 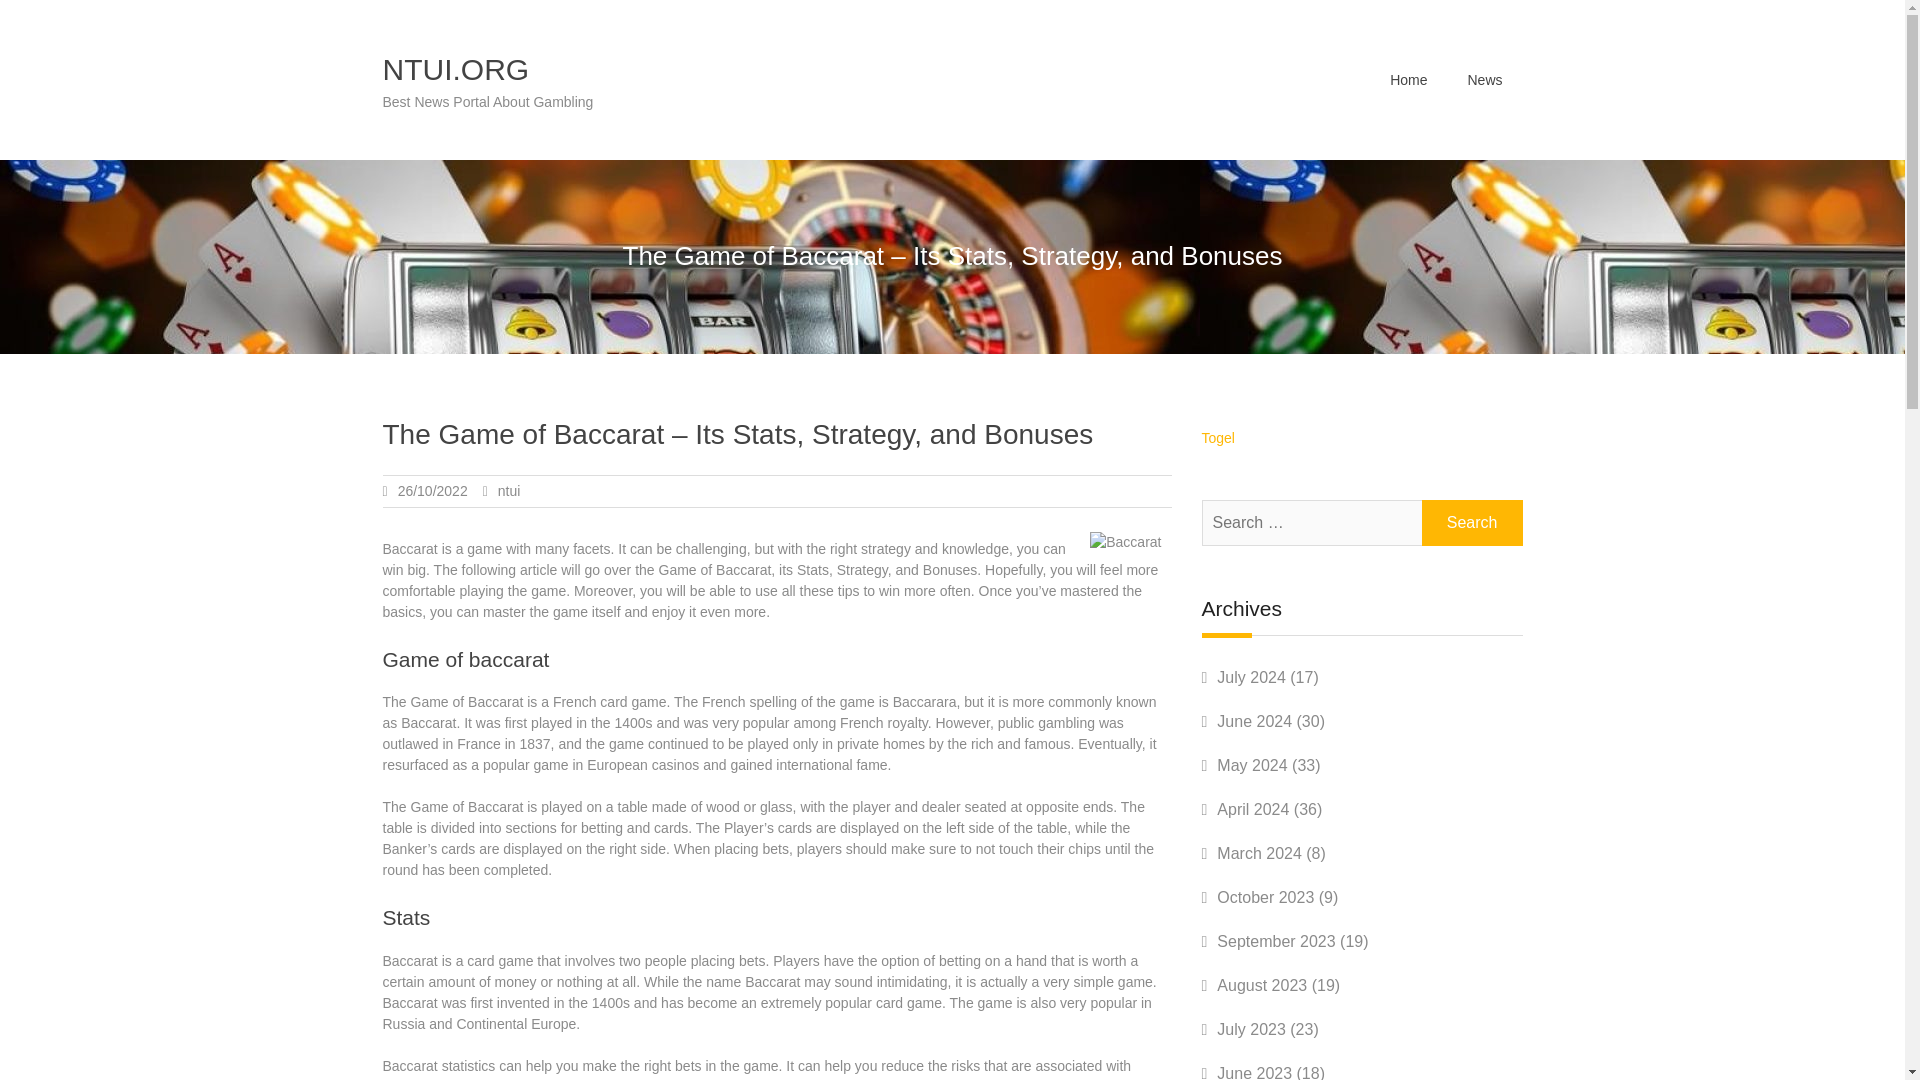 What do you see at coordinates (1408, 79) in the screenshot?
I see `Home` at bounding box center [1408, 79].